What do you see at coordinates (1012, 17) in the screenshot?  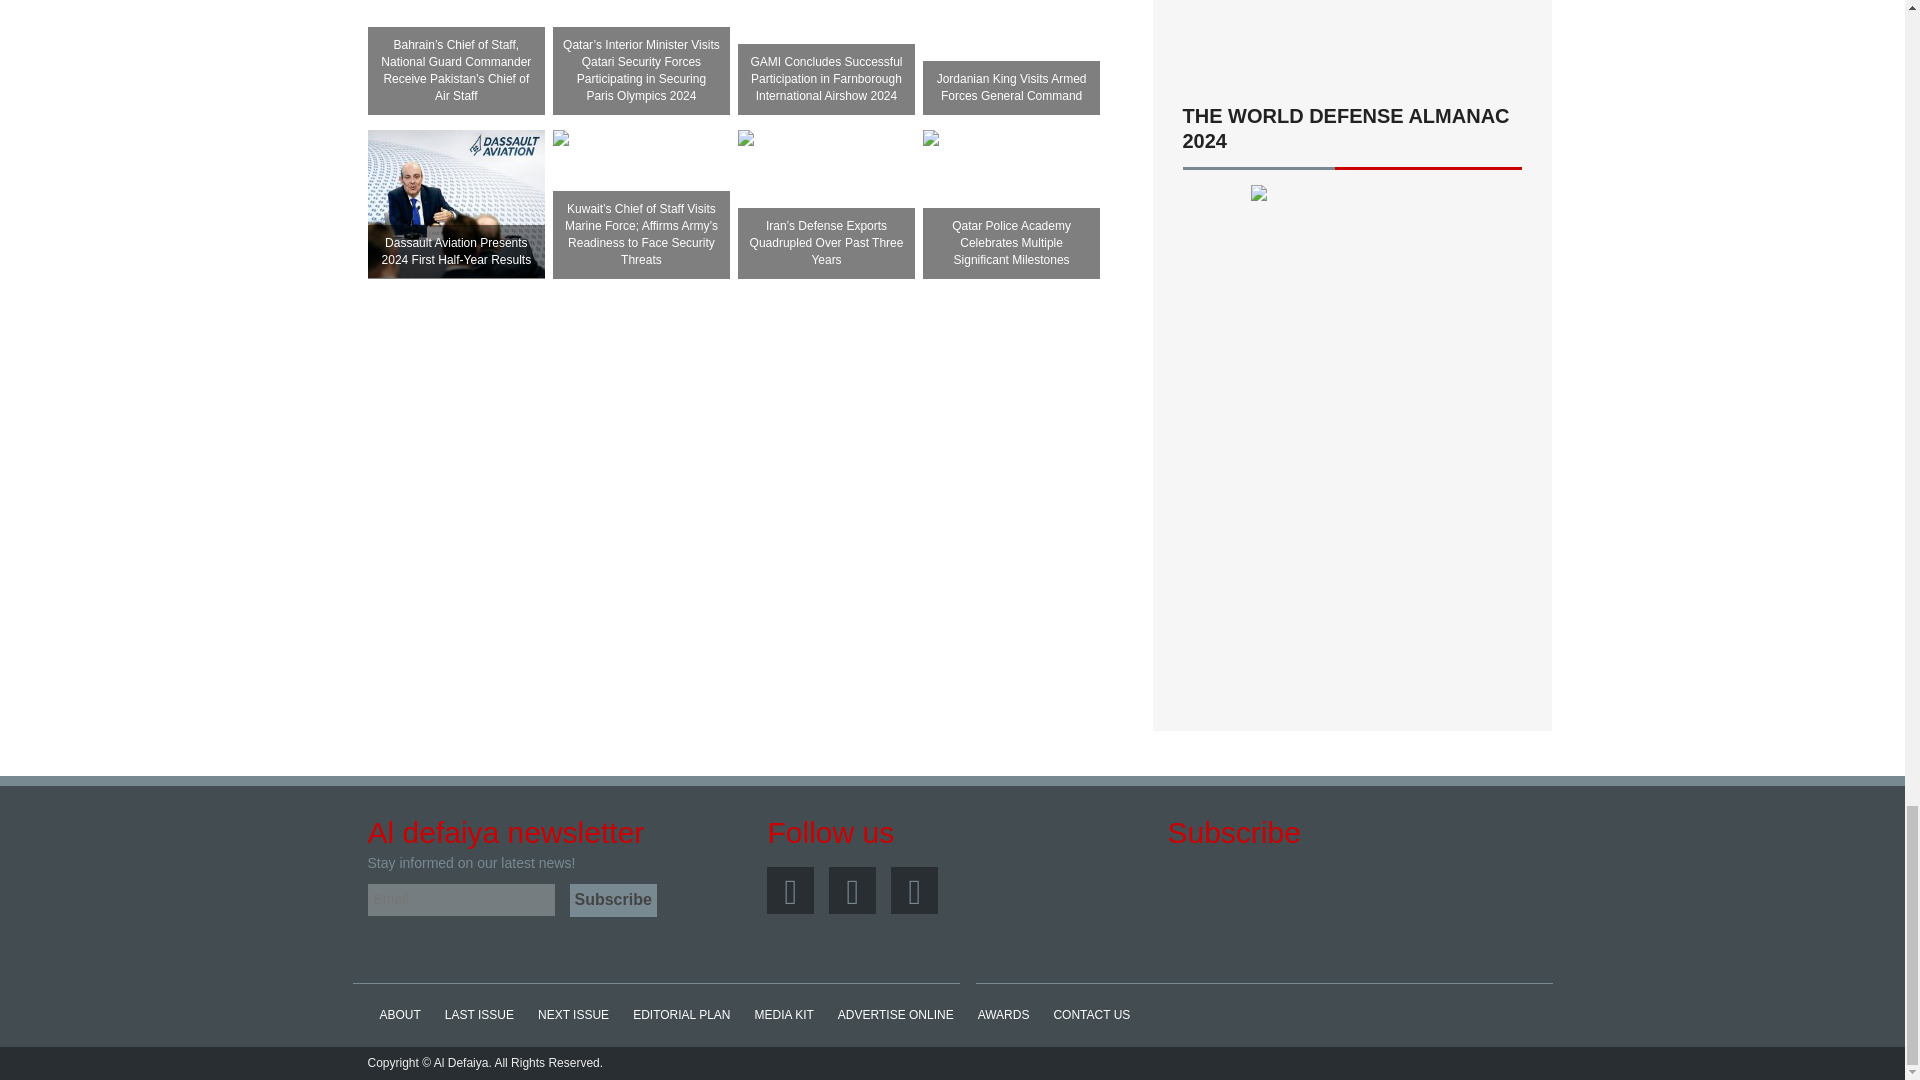 I see `Jordanian King Visits Armed Forces General Command` at bounding box center [1012, 17].